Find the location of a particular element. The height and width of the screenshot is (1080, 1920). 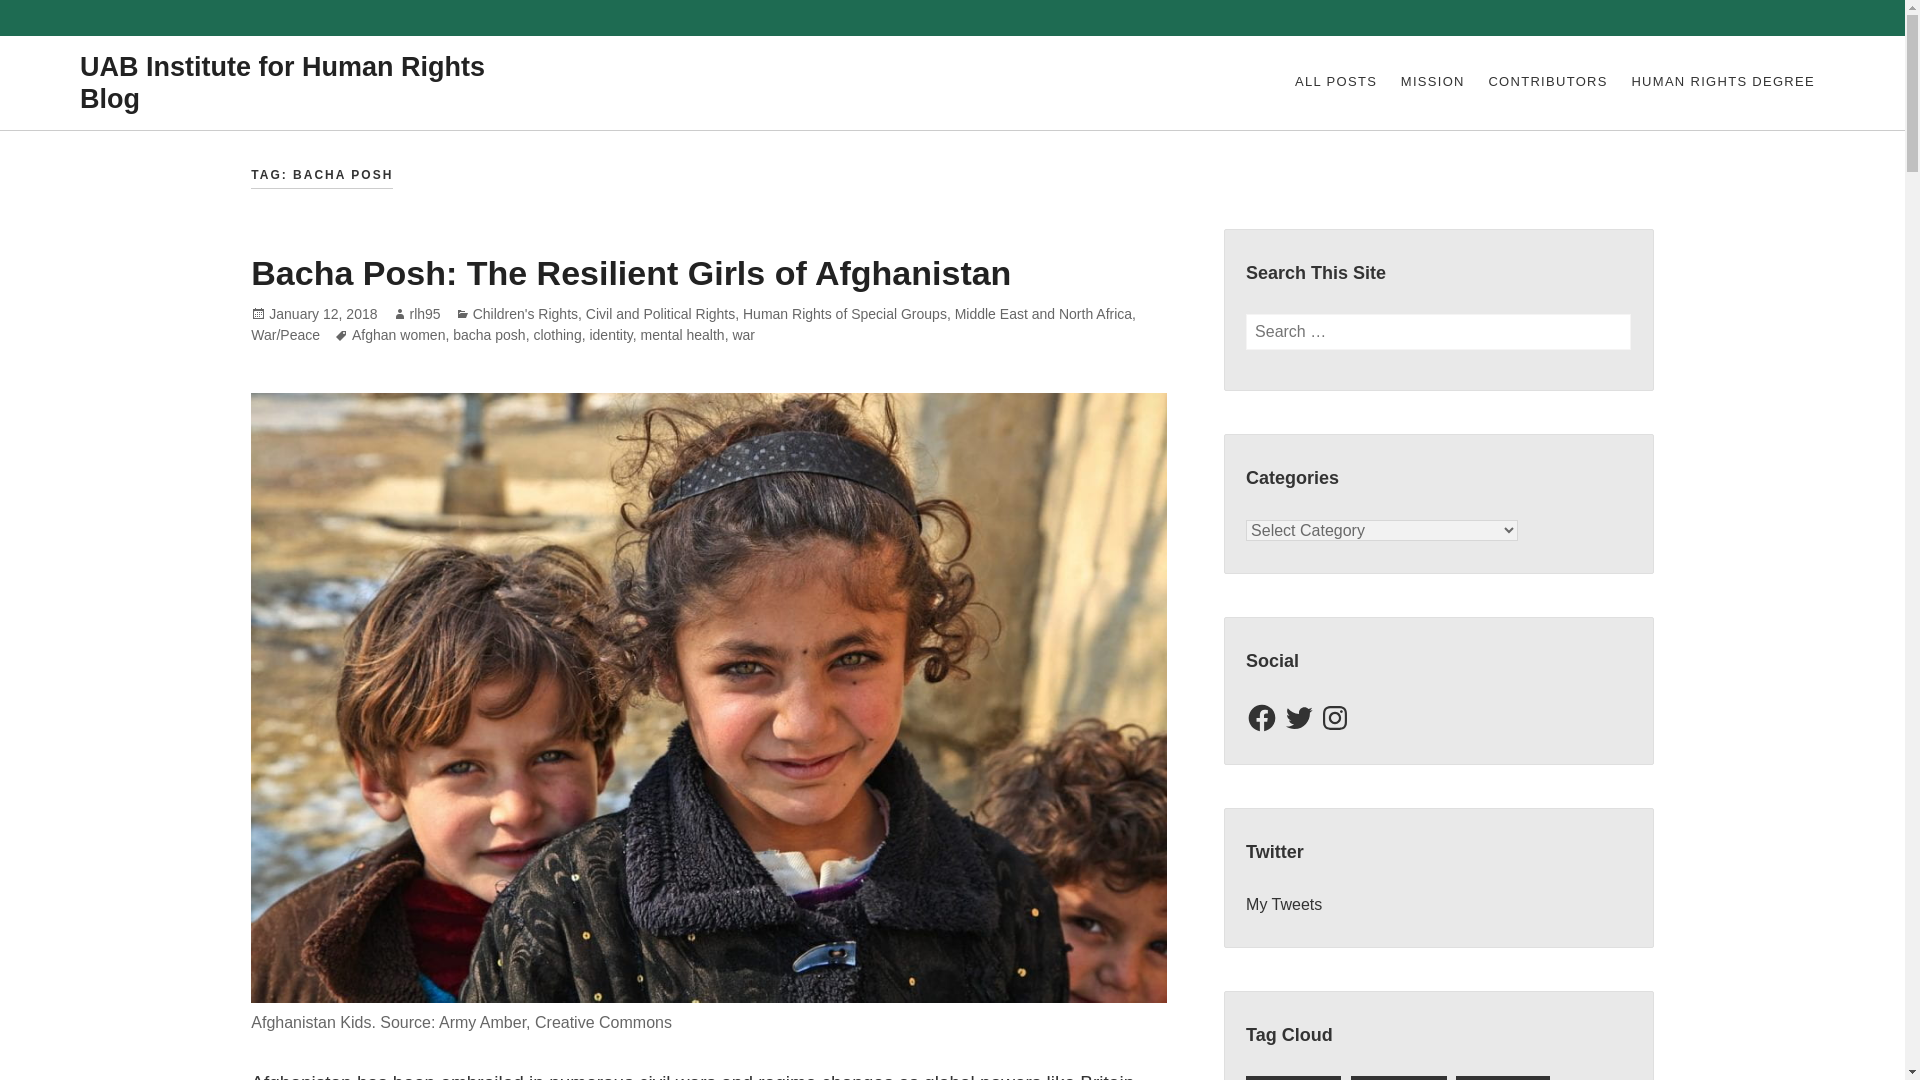

CONTRIBUTORS is located at coordinates (1548, 83).